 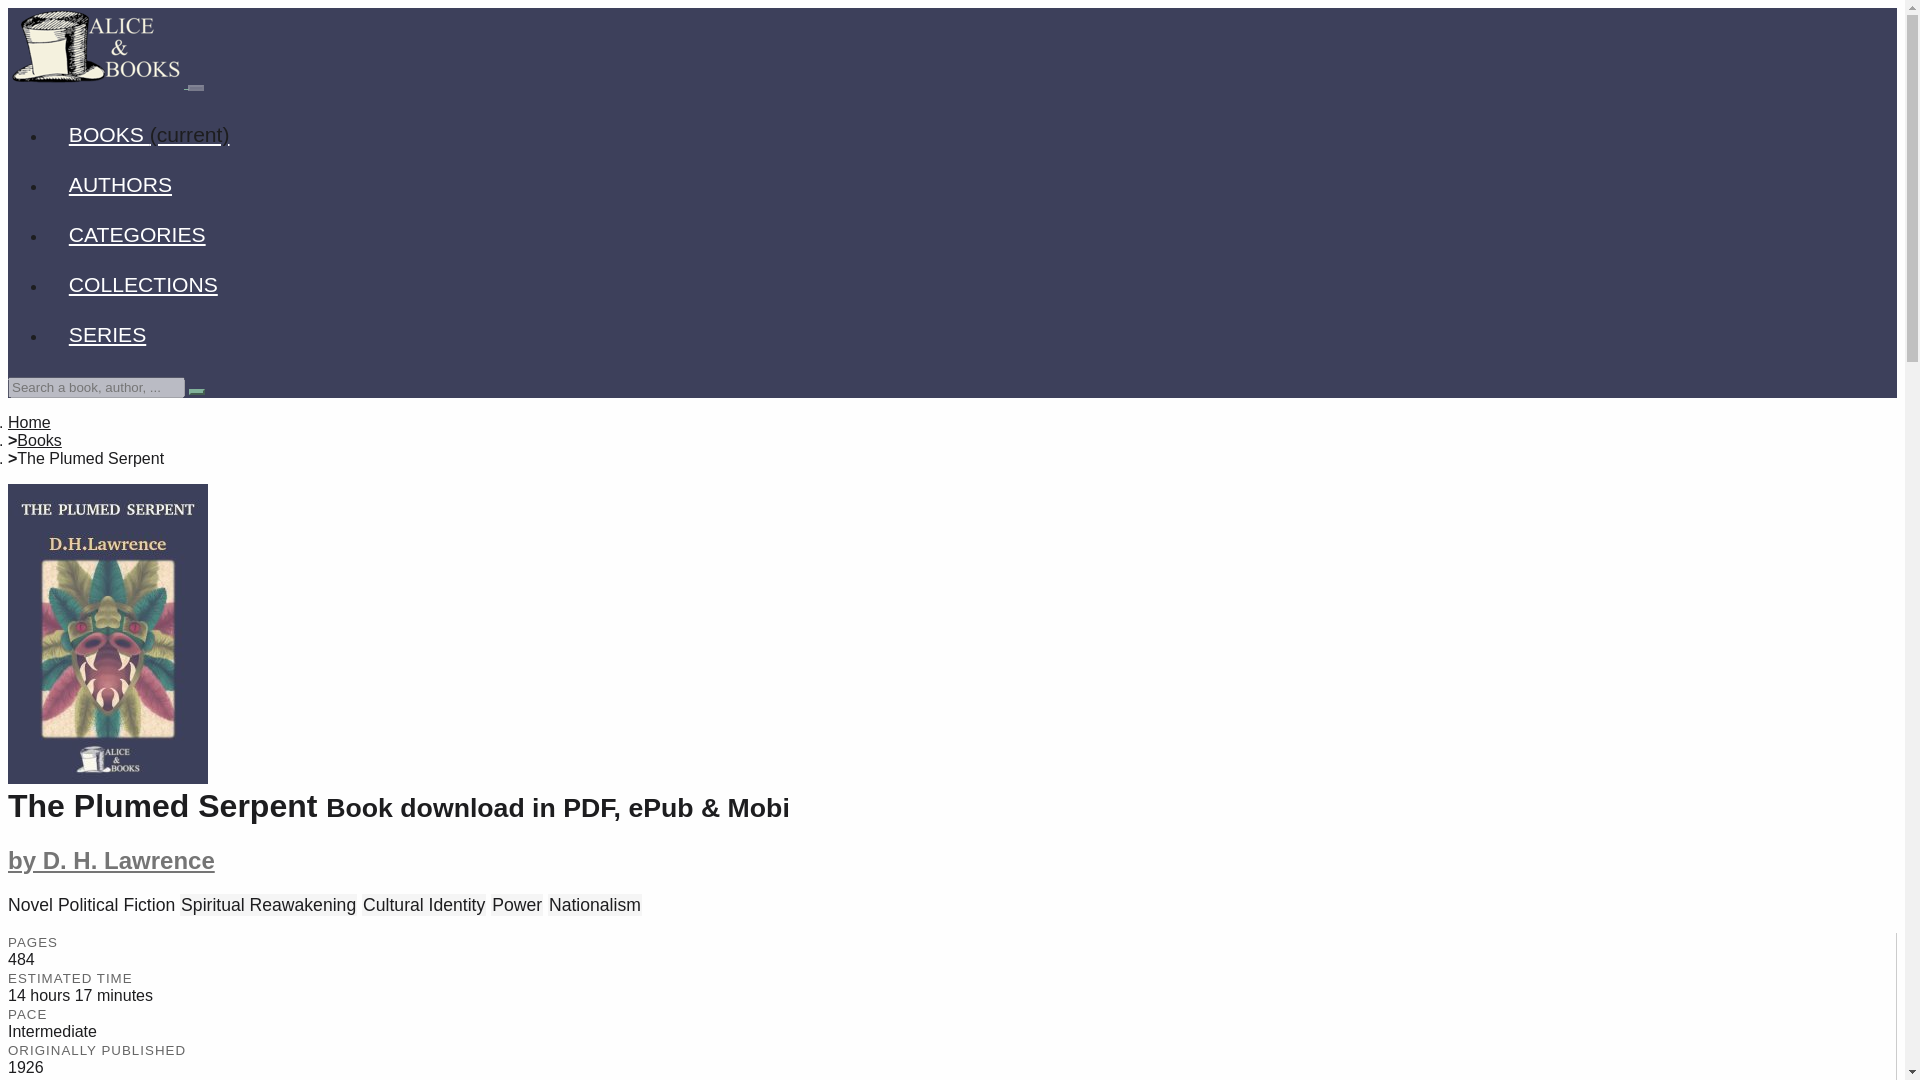 I want to click on COLLECTIONS, so click(x=143, y=284).